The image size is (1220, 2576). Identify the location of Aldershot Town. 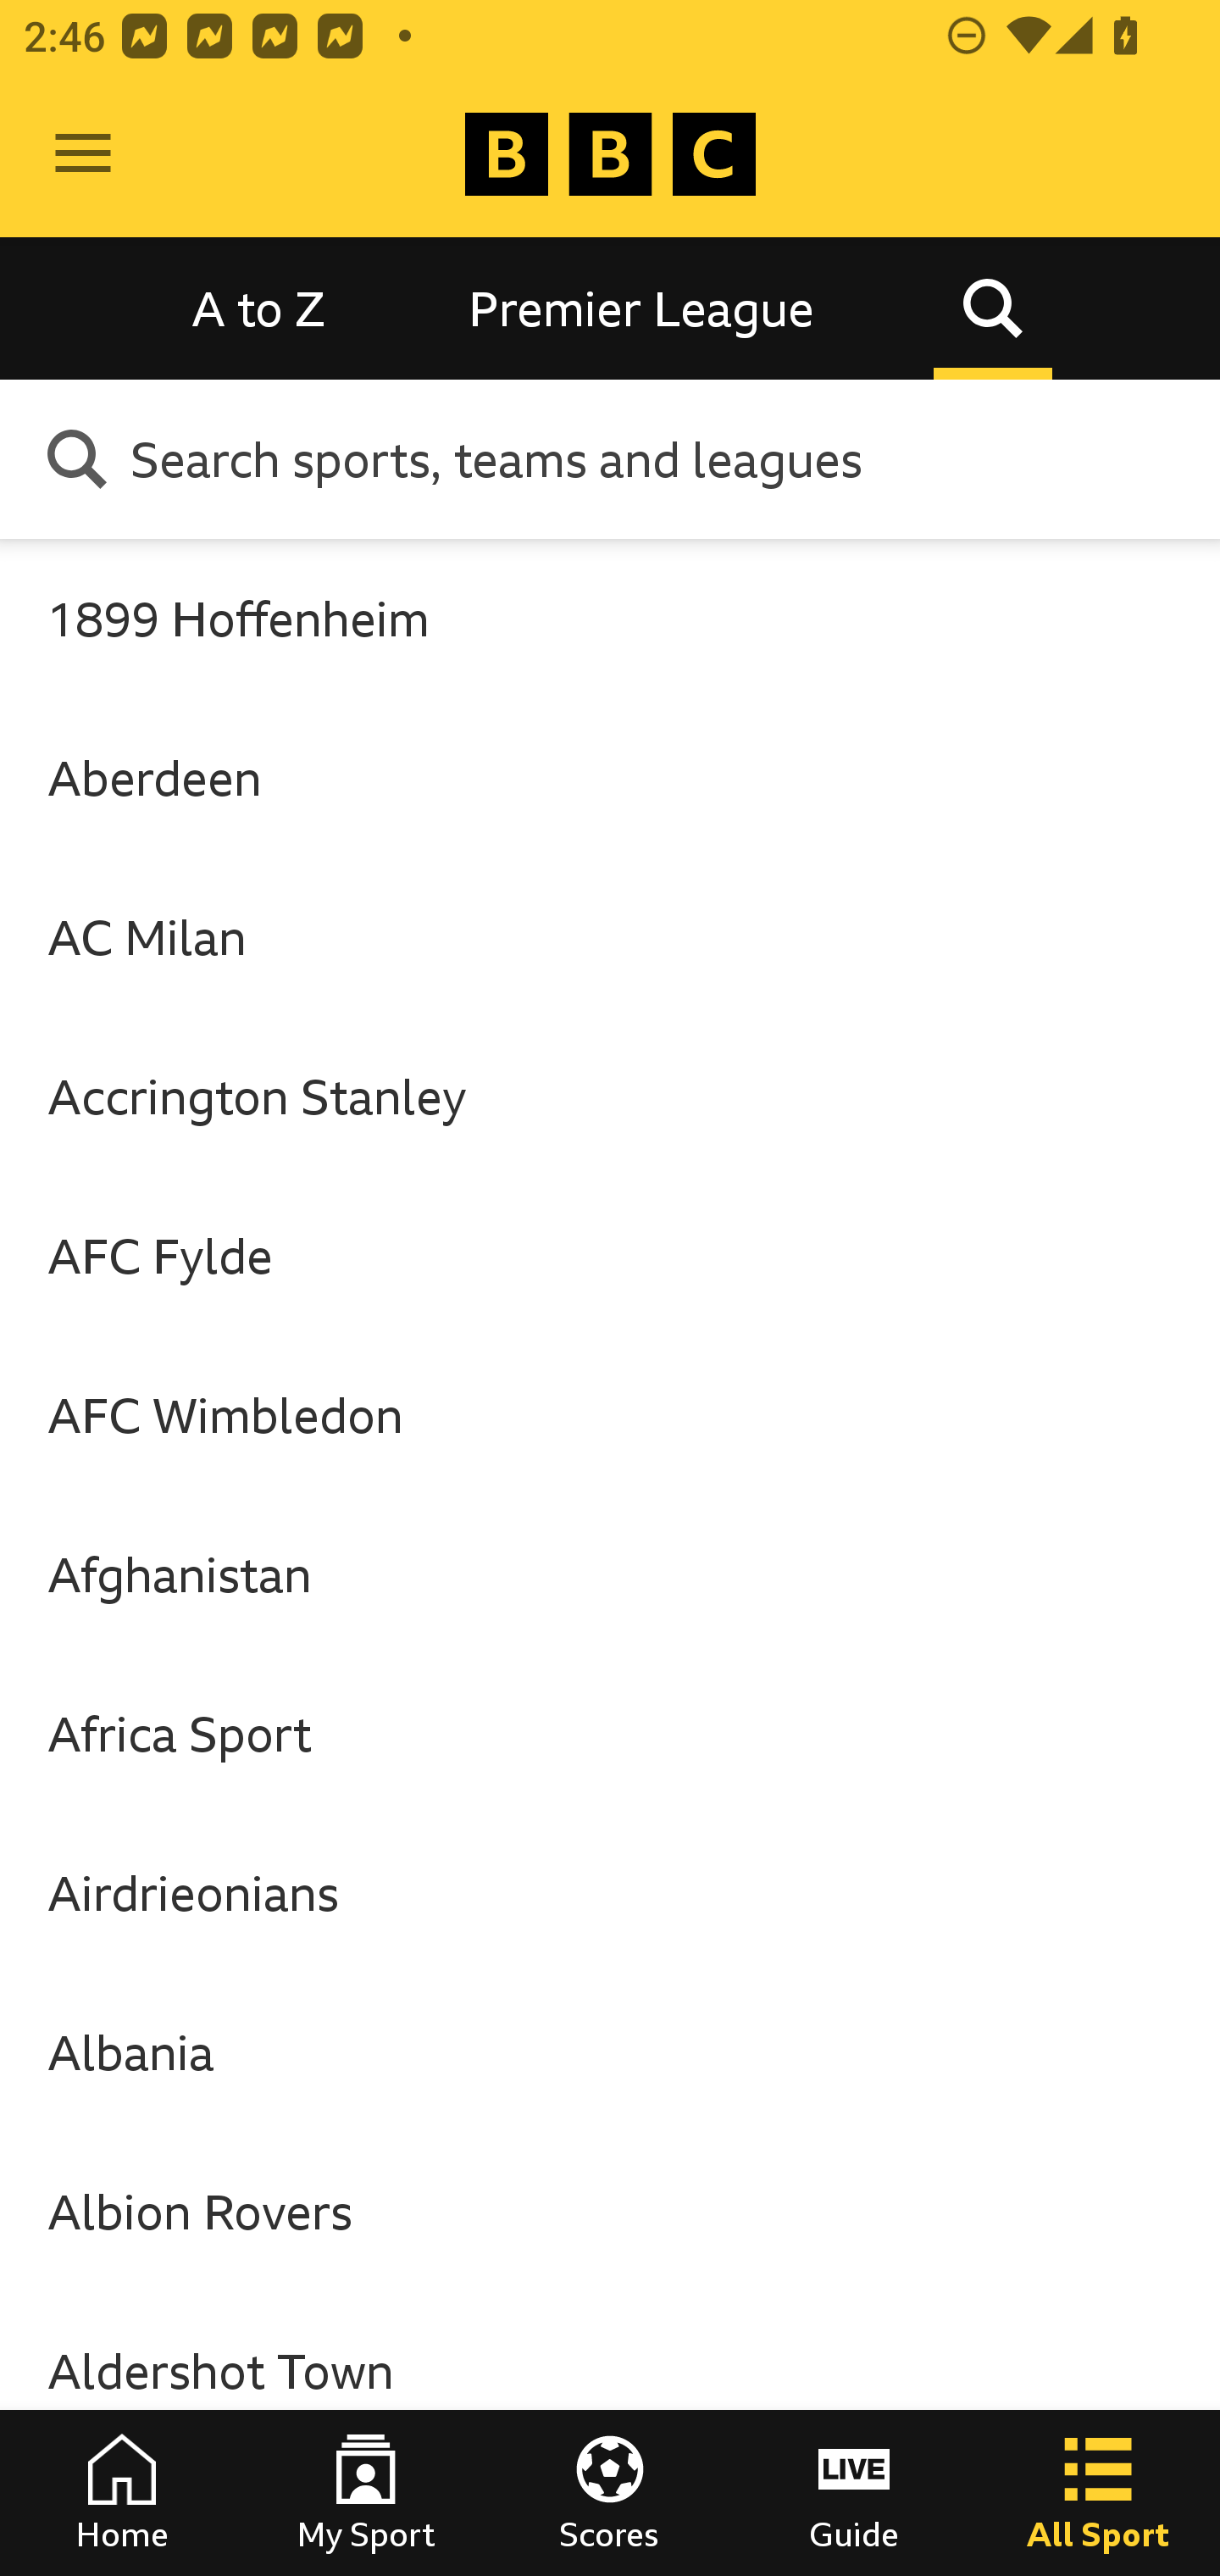
(610, 2369).